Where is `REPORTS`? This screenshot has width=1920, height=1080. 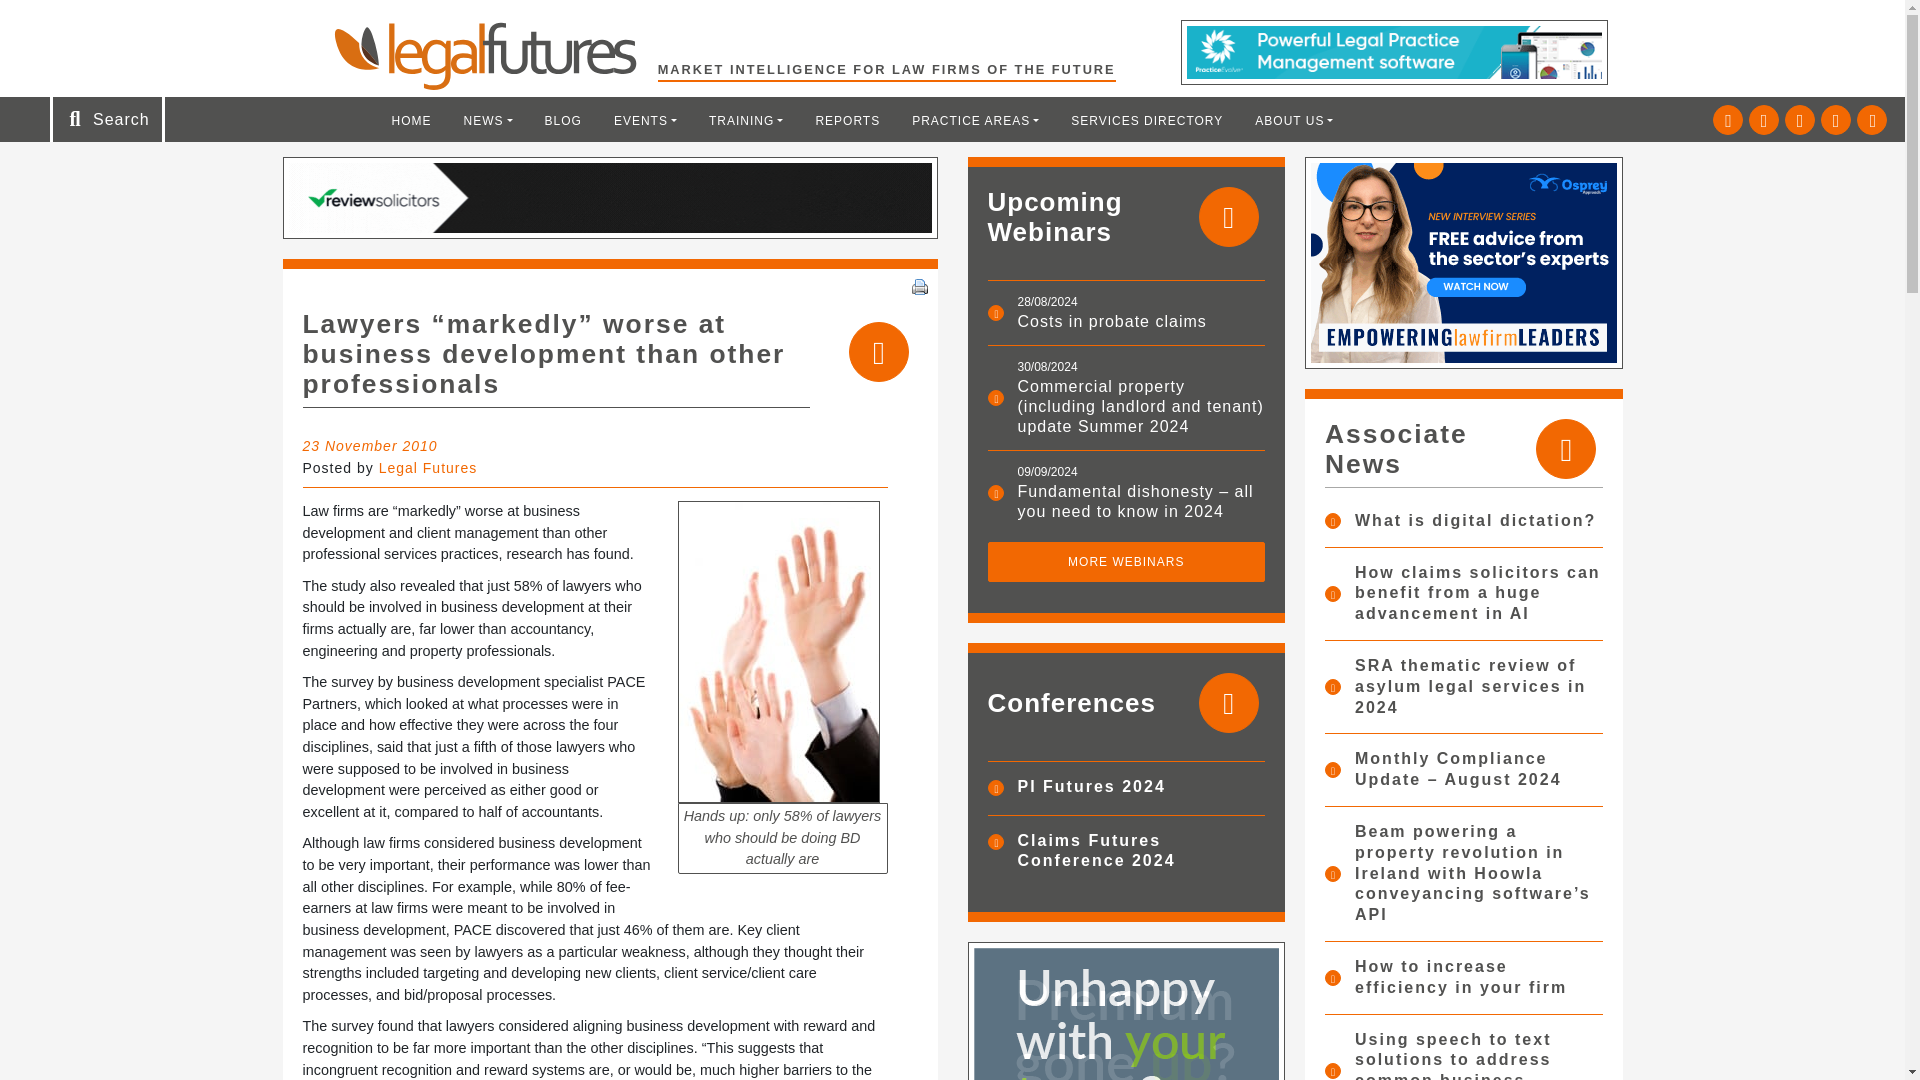
REPORTS is located at coordinates (847, 120).